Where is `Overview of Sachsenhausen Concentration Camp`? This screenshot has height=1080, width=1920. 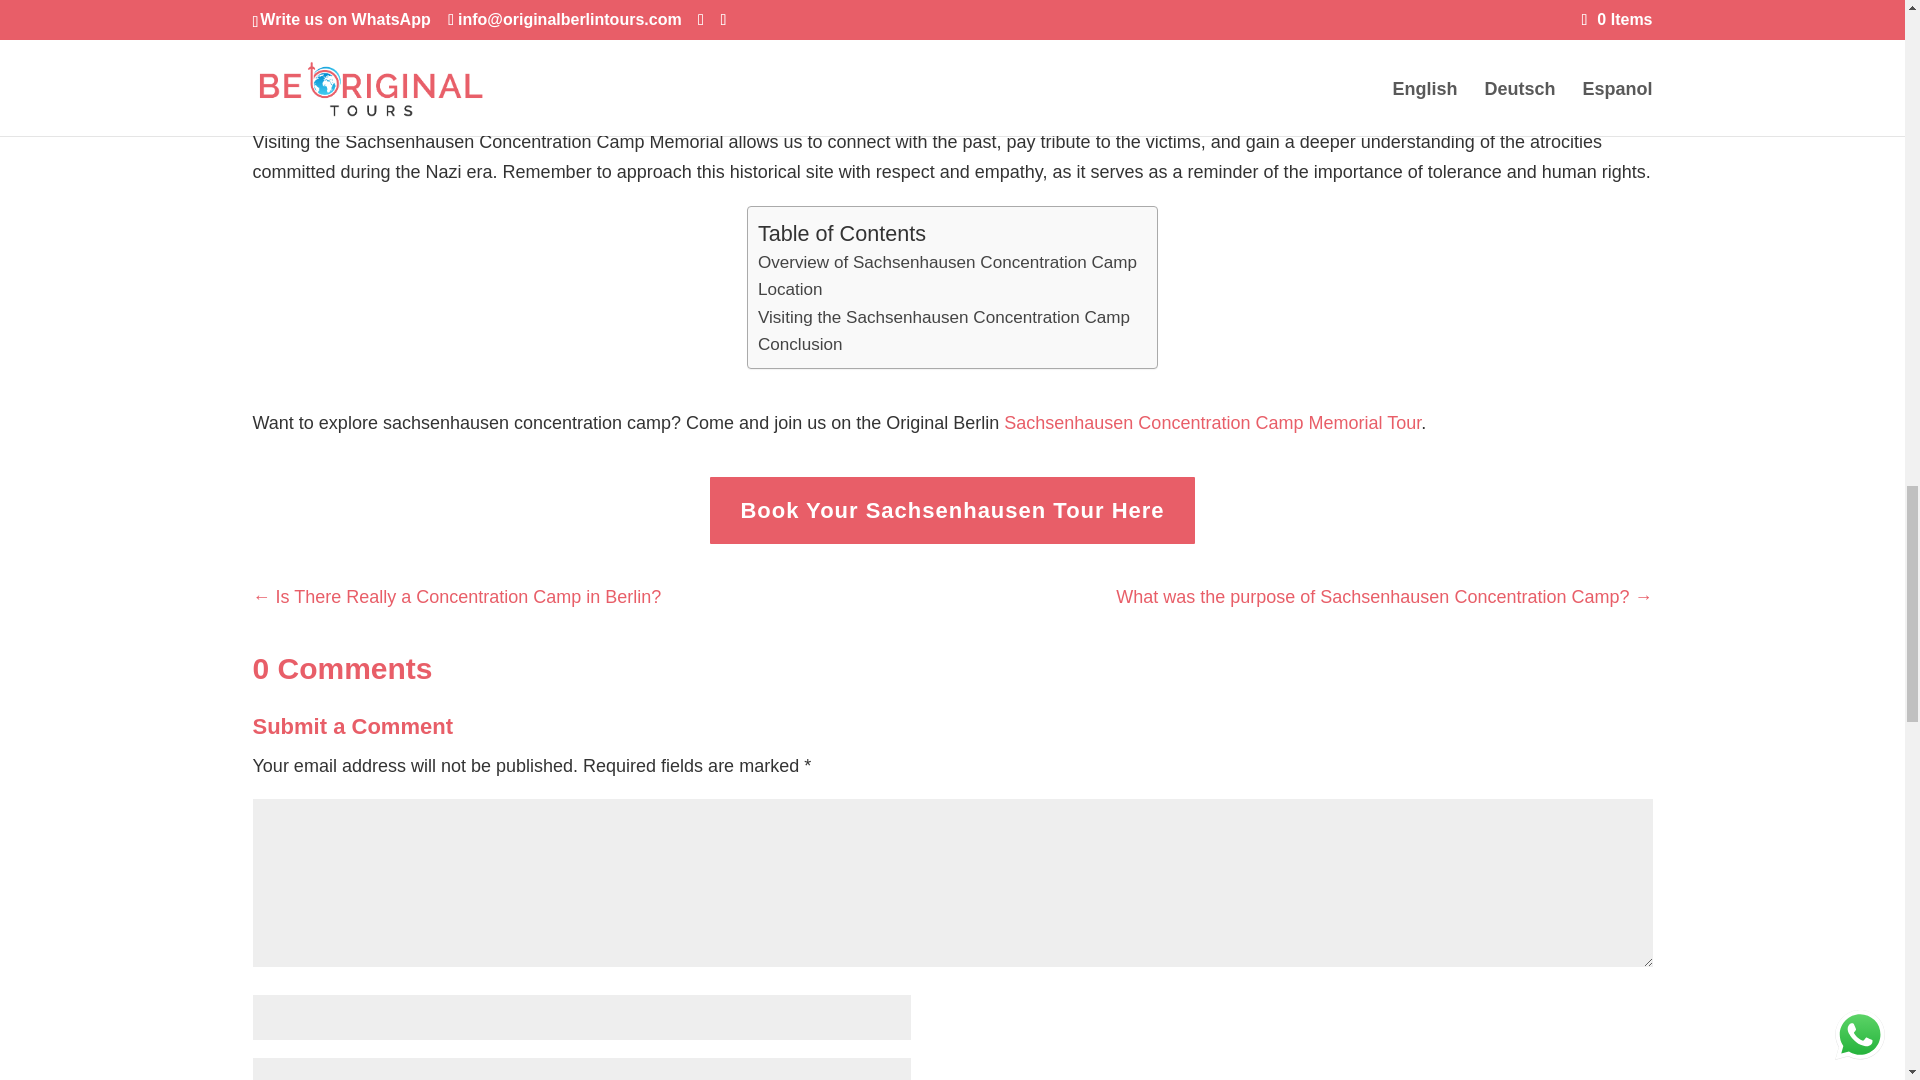 Overview of Sachsenhausen Concentration Camp is located at coordinates (947, 262).